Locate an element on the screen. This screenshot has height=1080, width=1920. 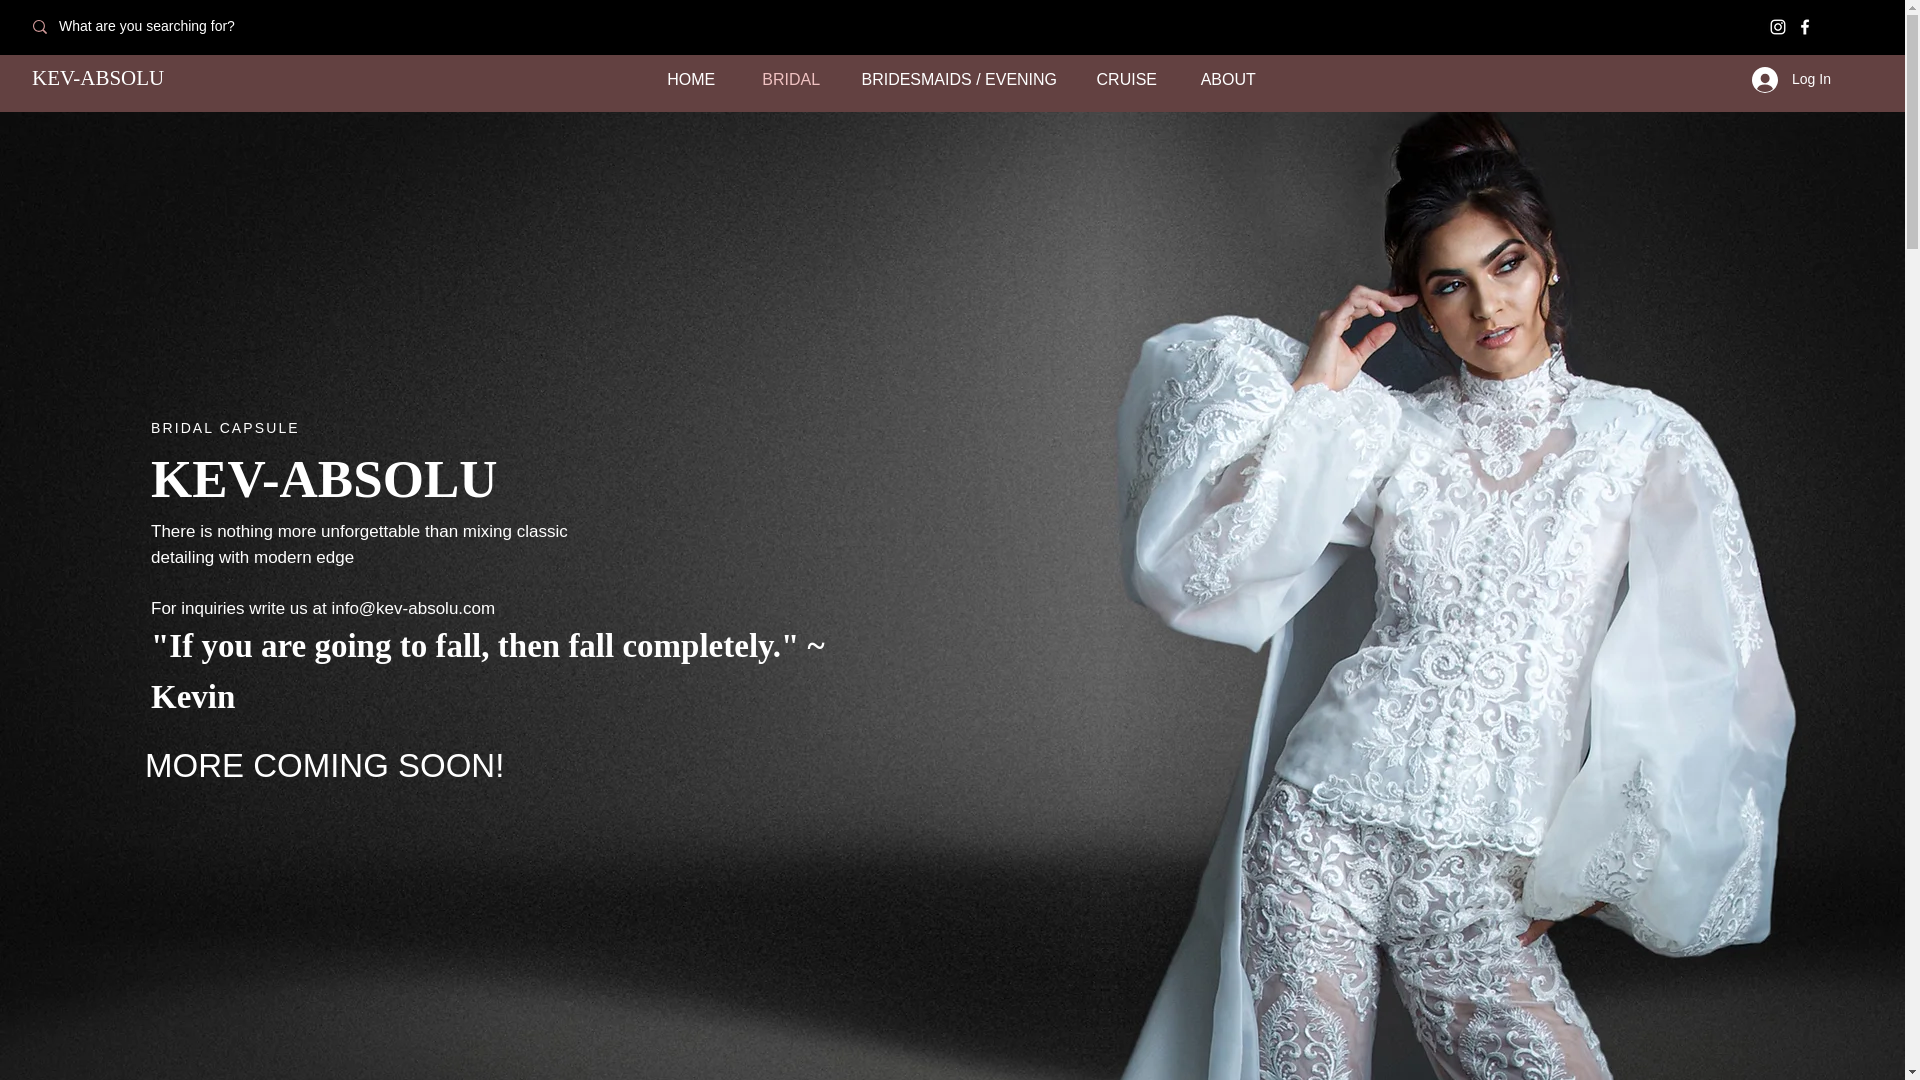
BRIDAL is located at coordinates (790, 80).